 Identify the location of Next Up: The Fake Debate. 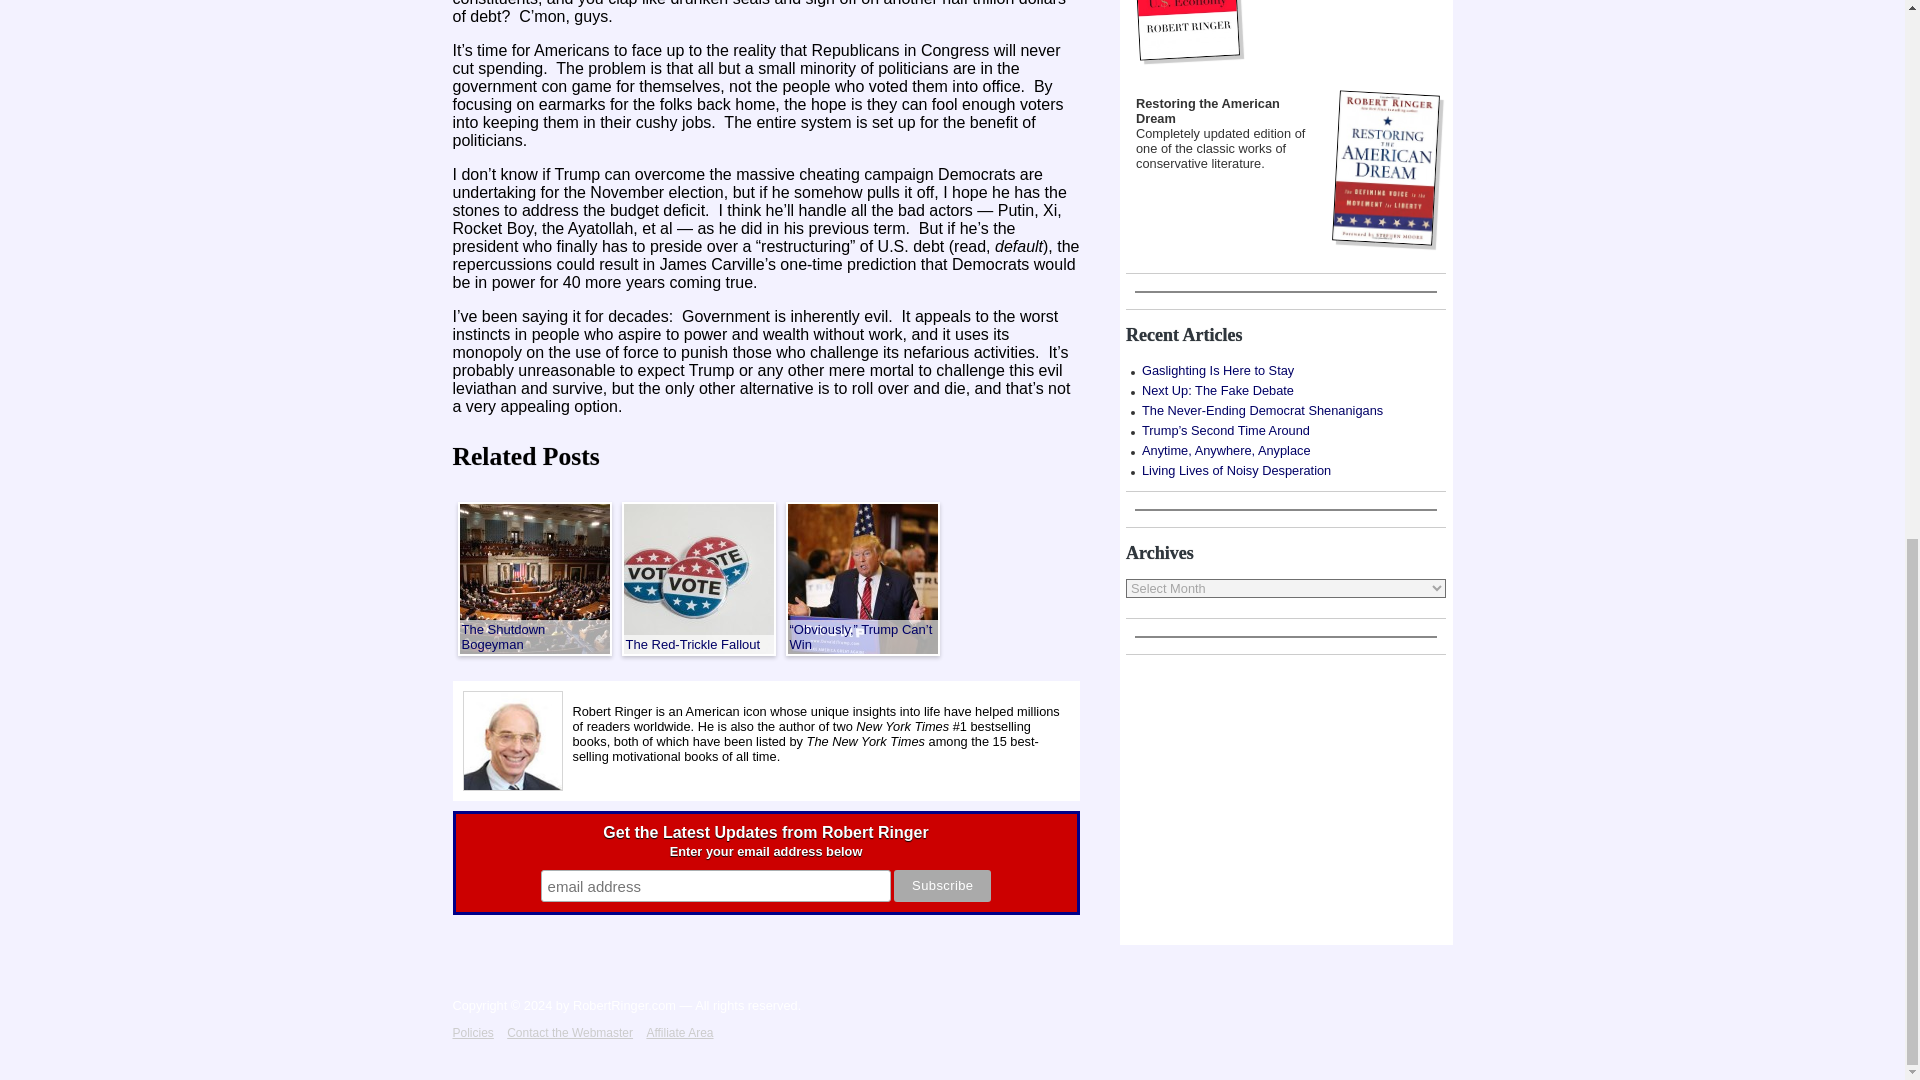
(1285, 390).